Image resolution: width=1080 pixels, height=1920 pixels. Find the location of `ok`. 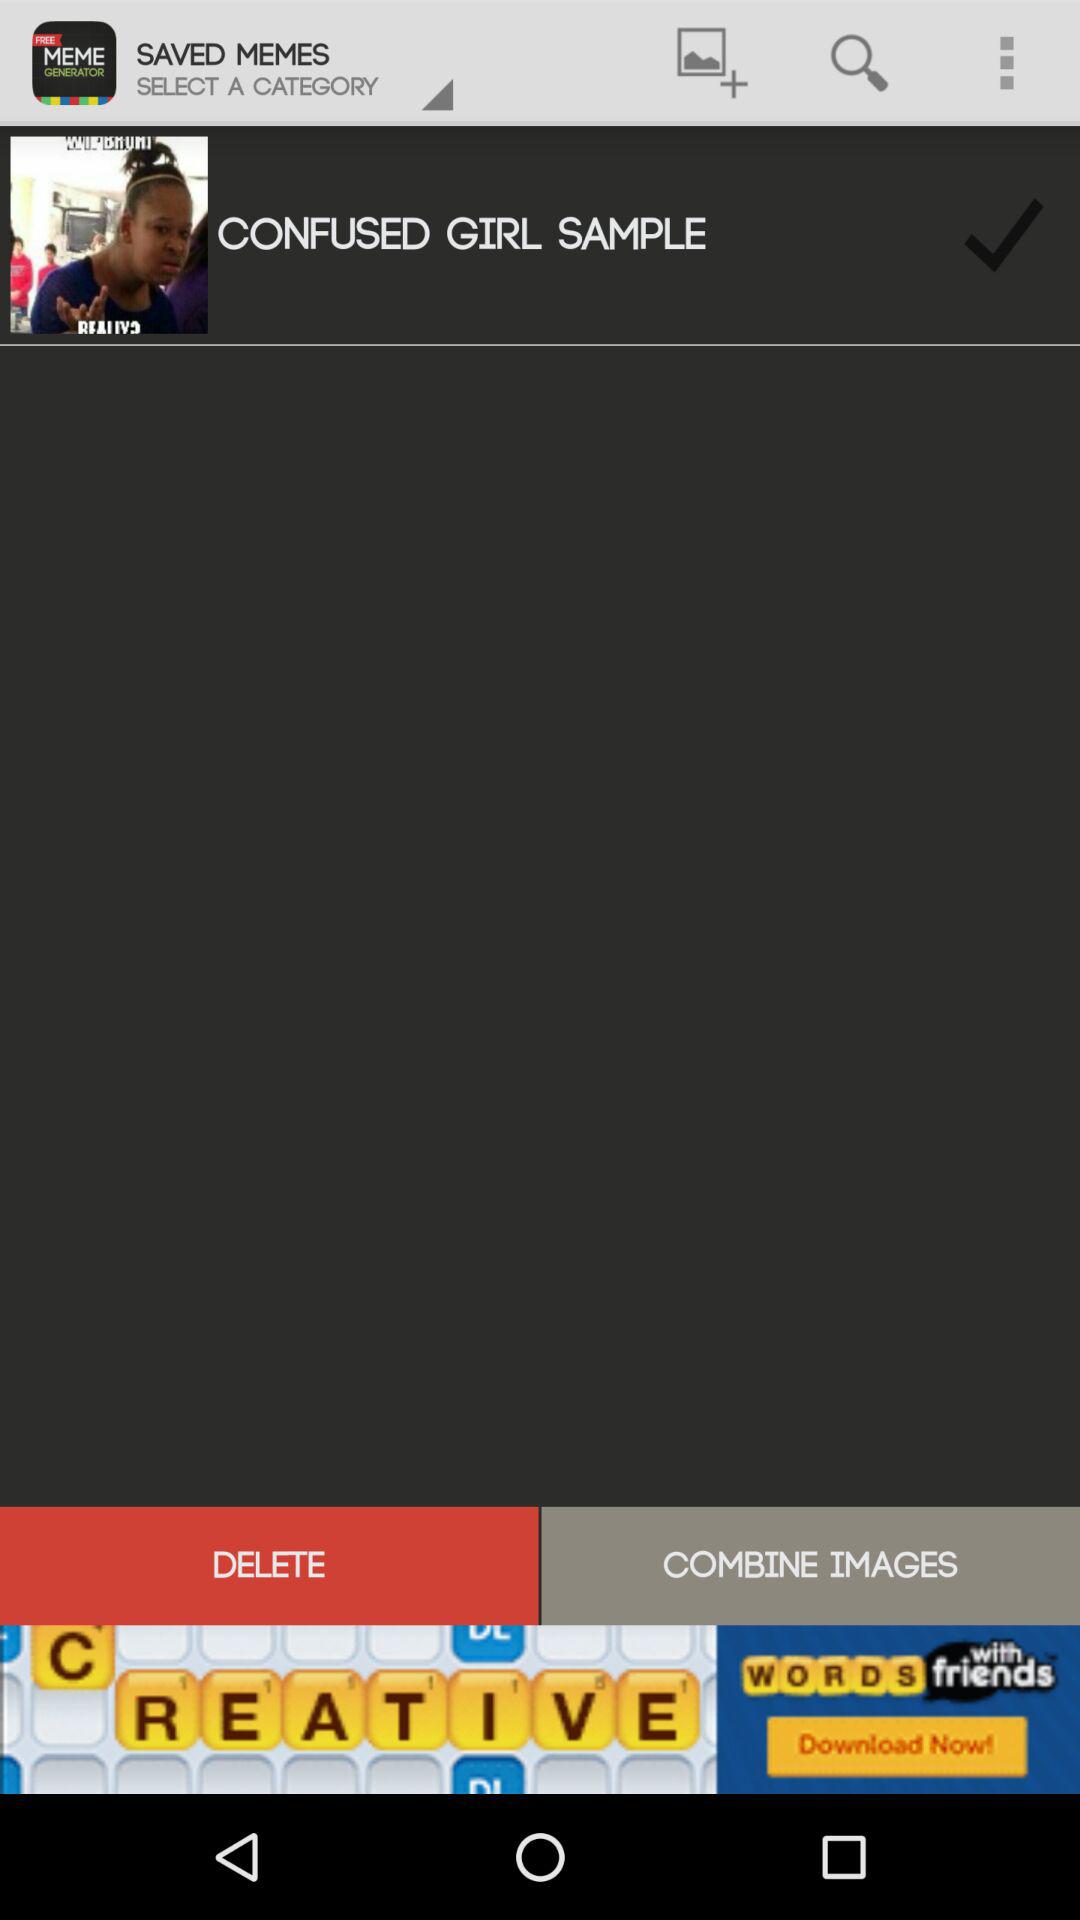

ok is located at coordinates (1004, 234).